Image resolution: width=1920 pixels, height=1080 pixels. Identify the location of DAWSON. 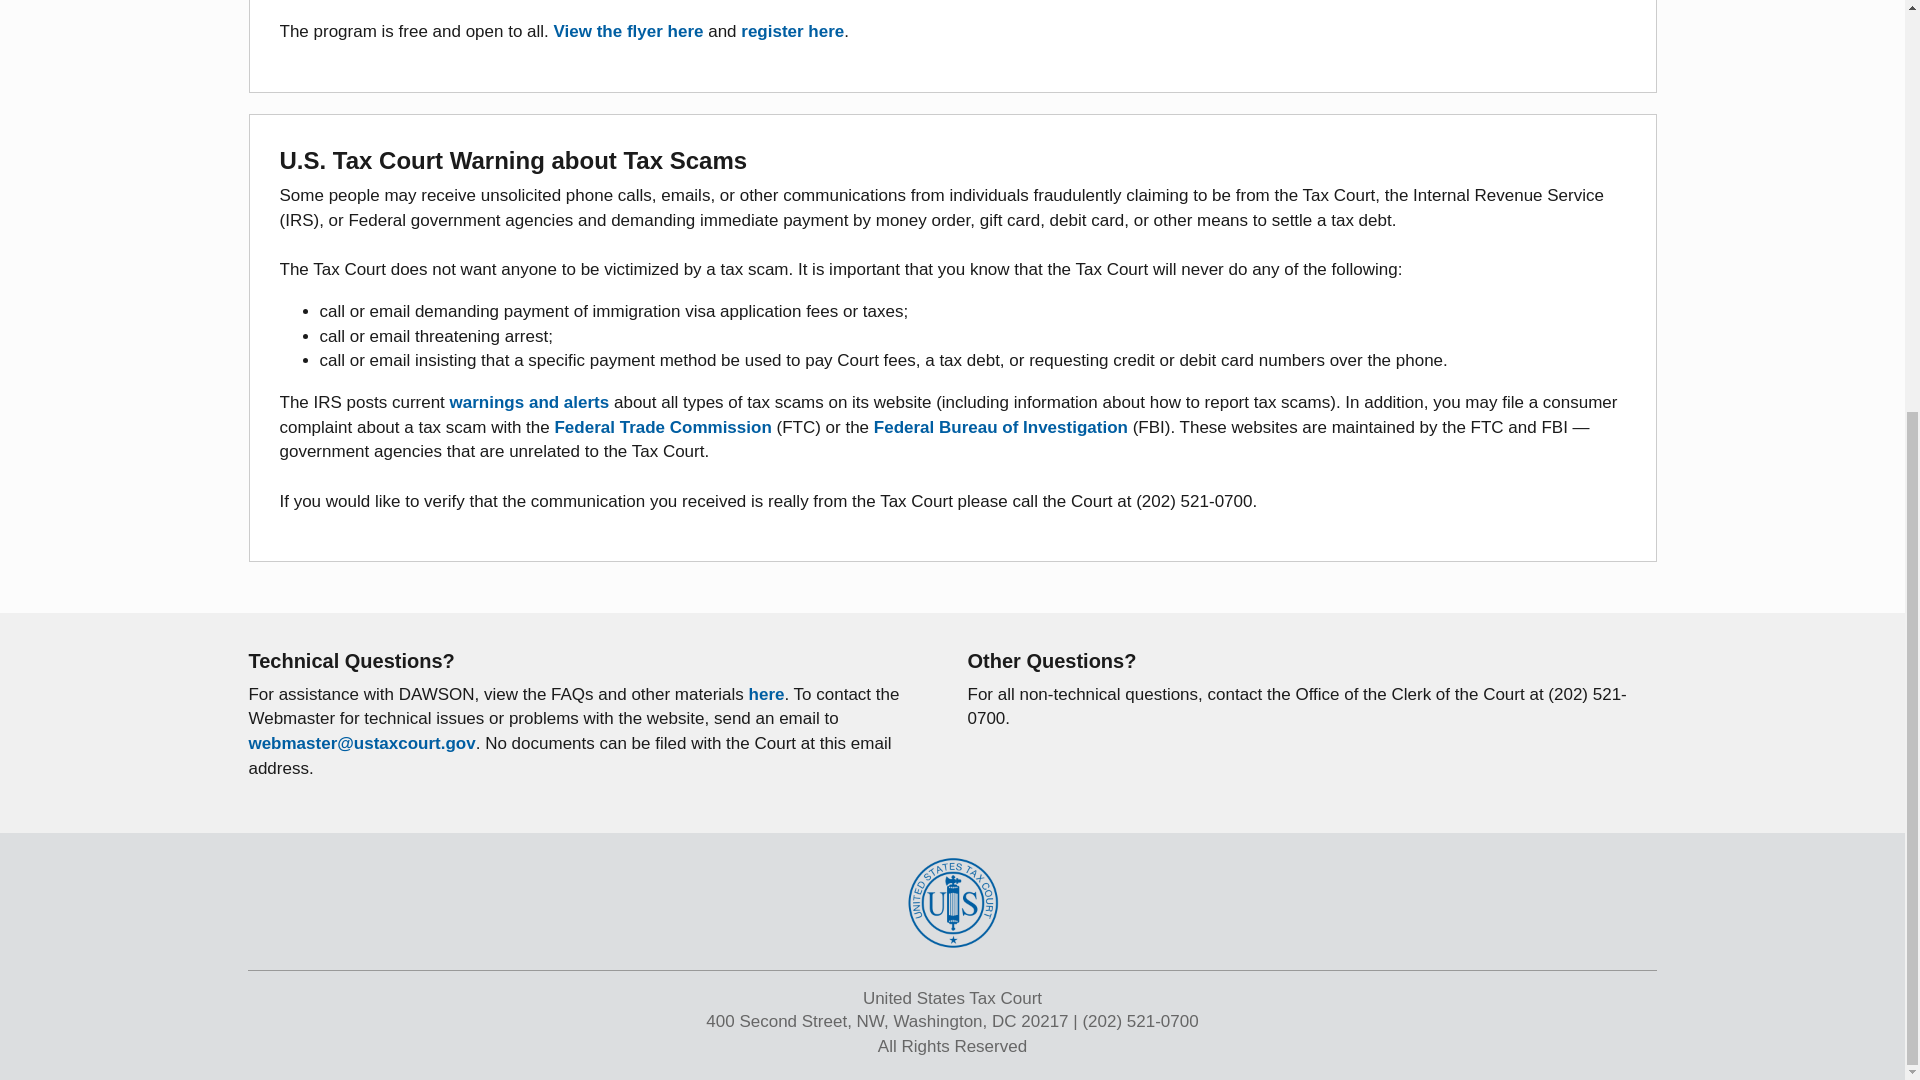
(766, 694).